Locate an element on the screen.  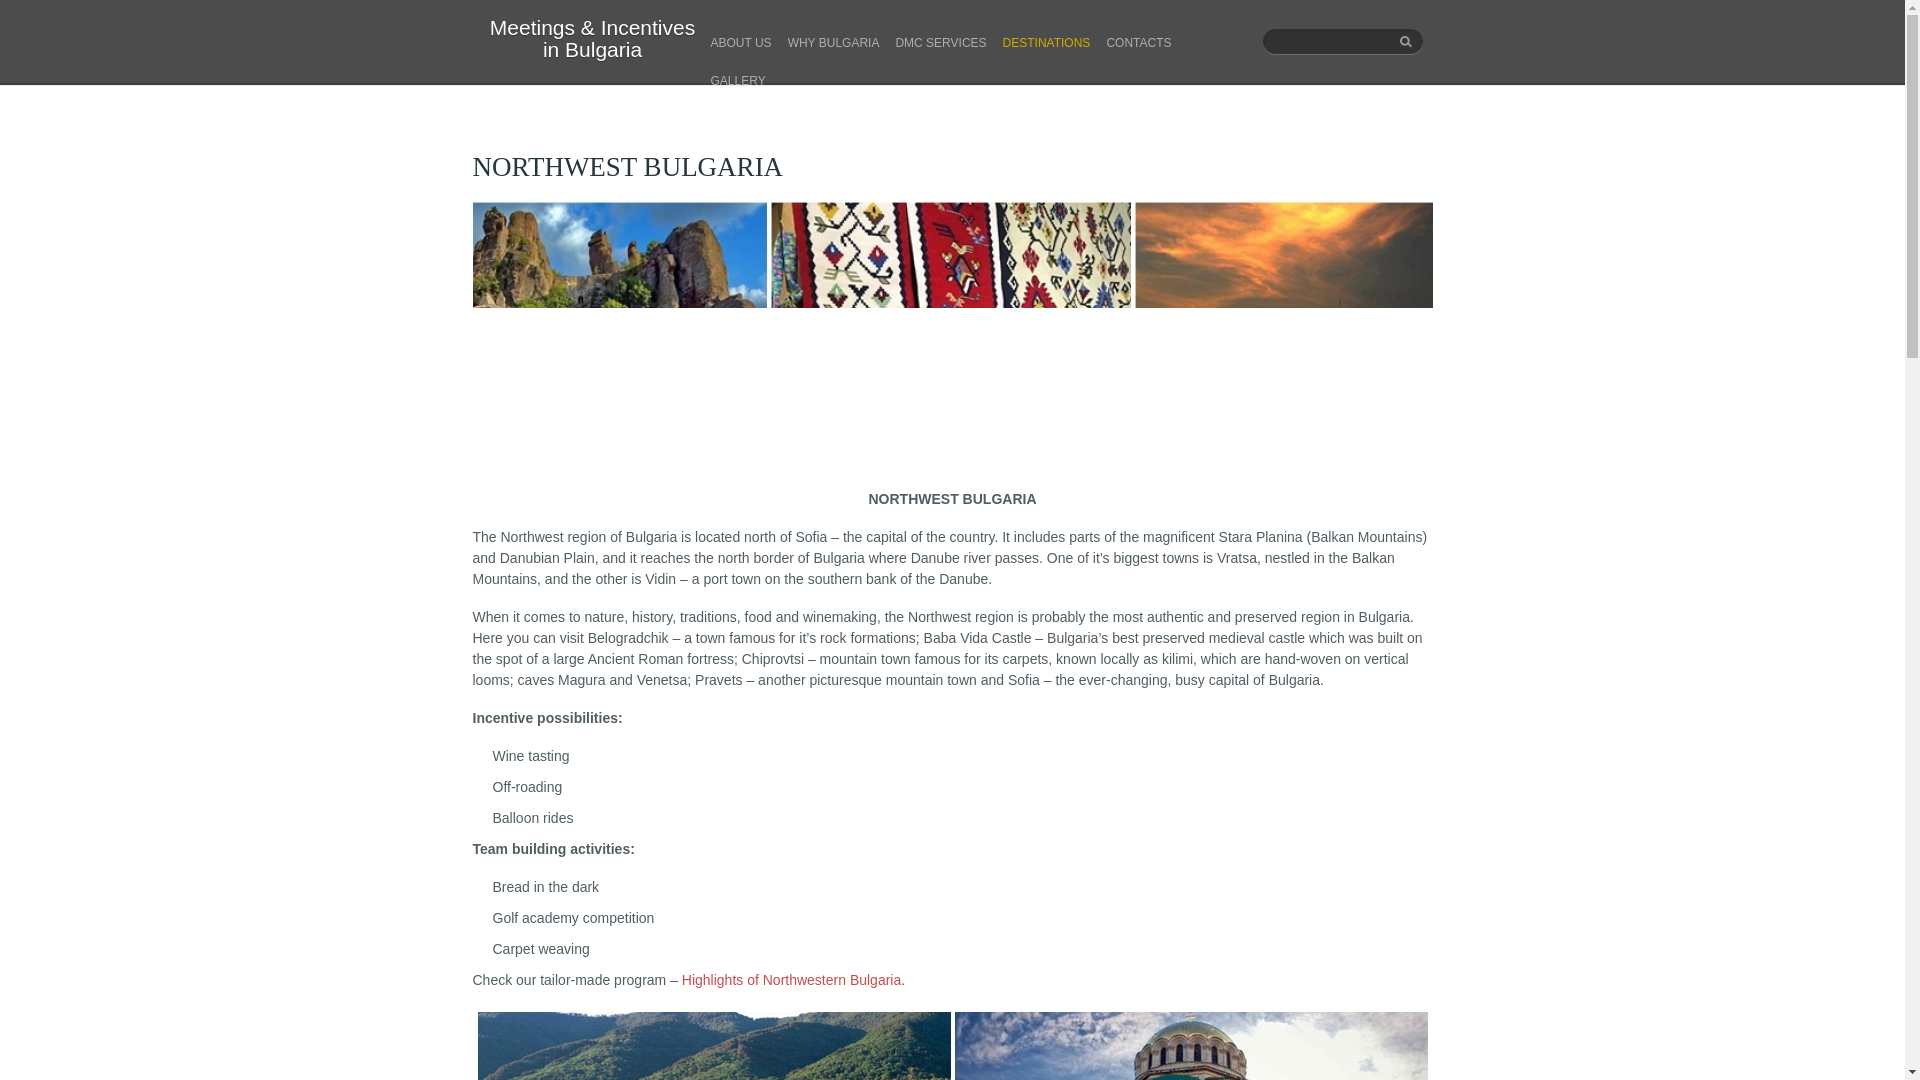
DMC SERVICES is located at coordinates (940, 42).